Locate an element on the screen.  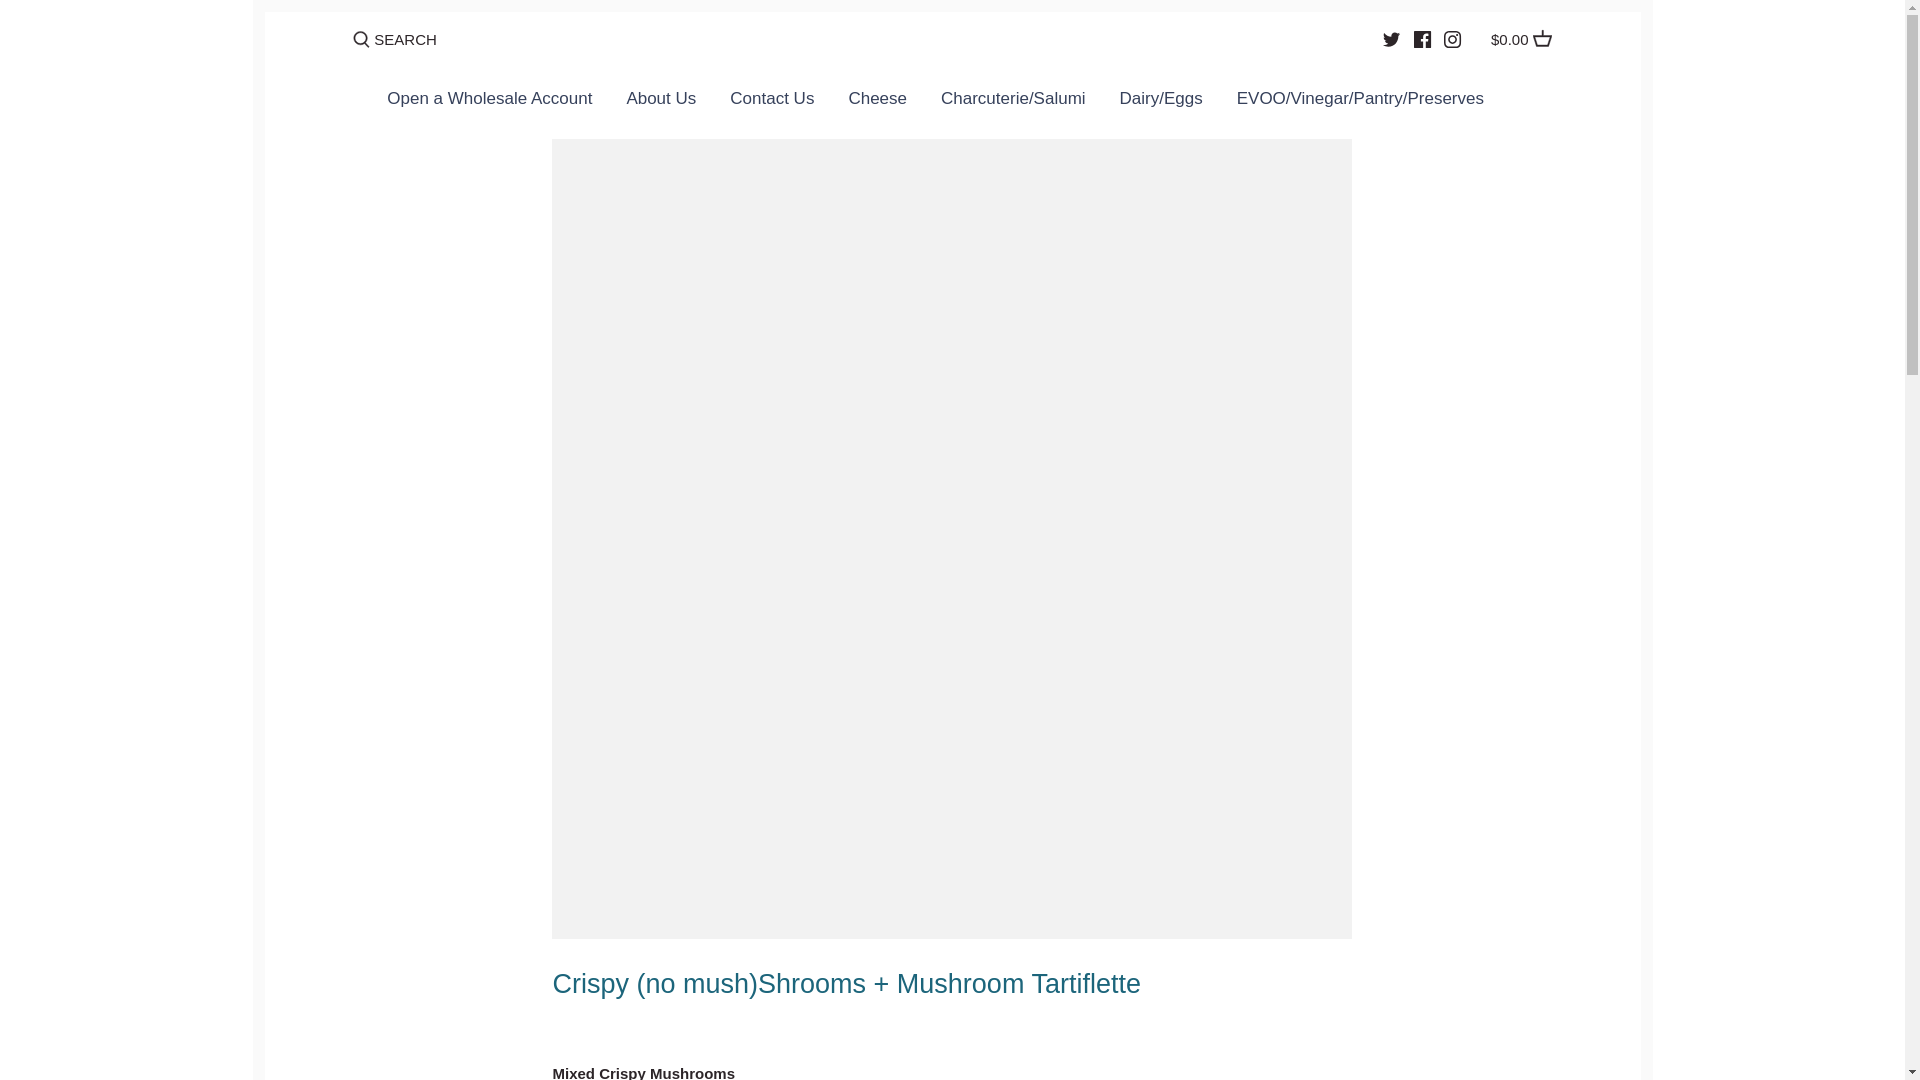
FACEBOOK is located at coordinates (1422, 39).